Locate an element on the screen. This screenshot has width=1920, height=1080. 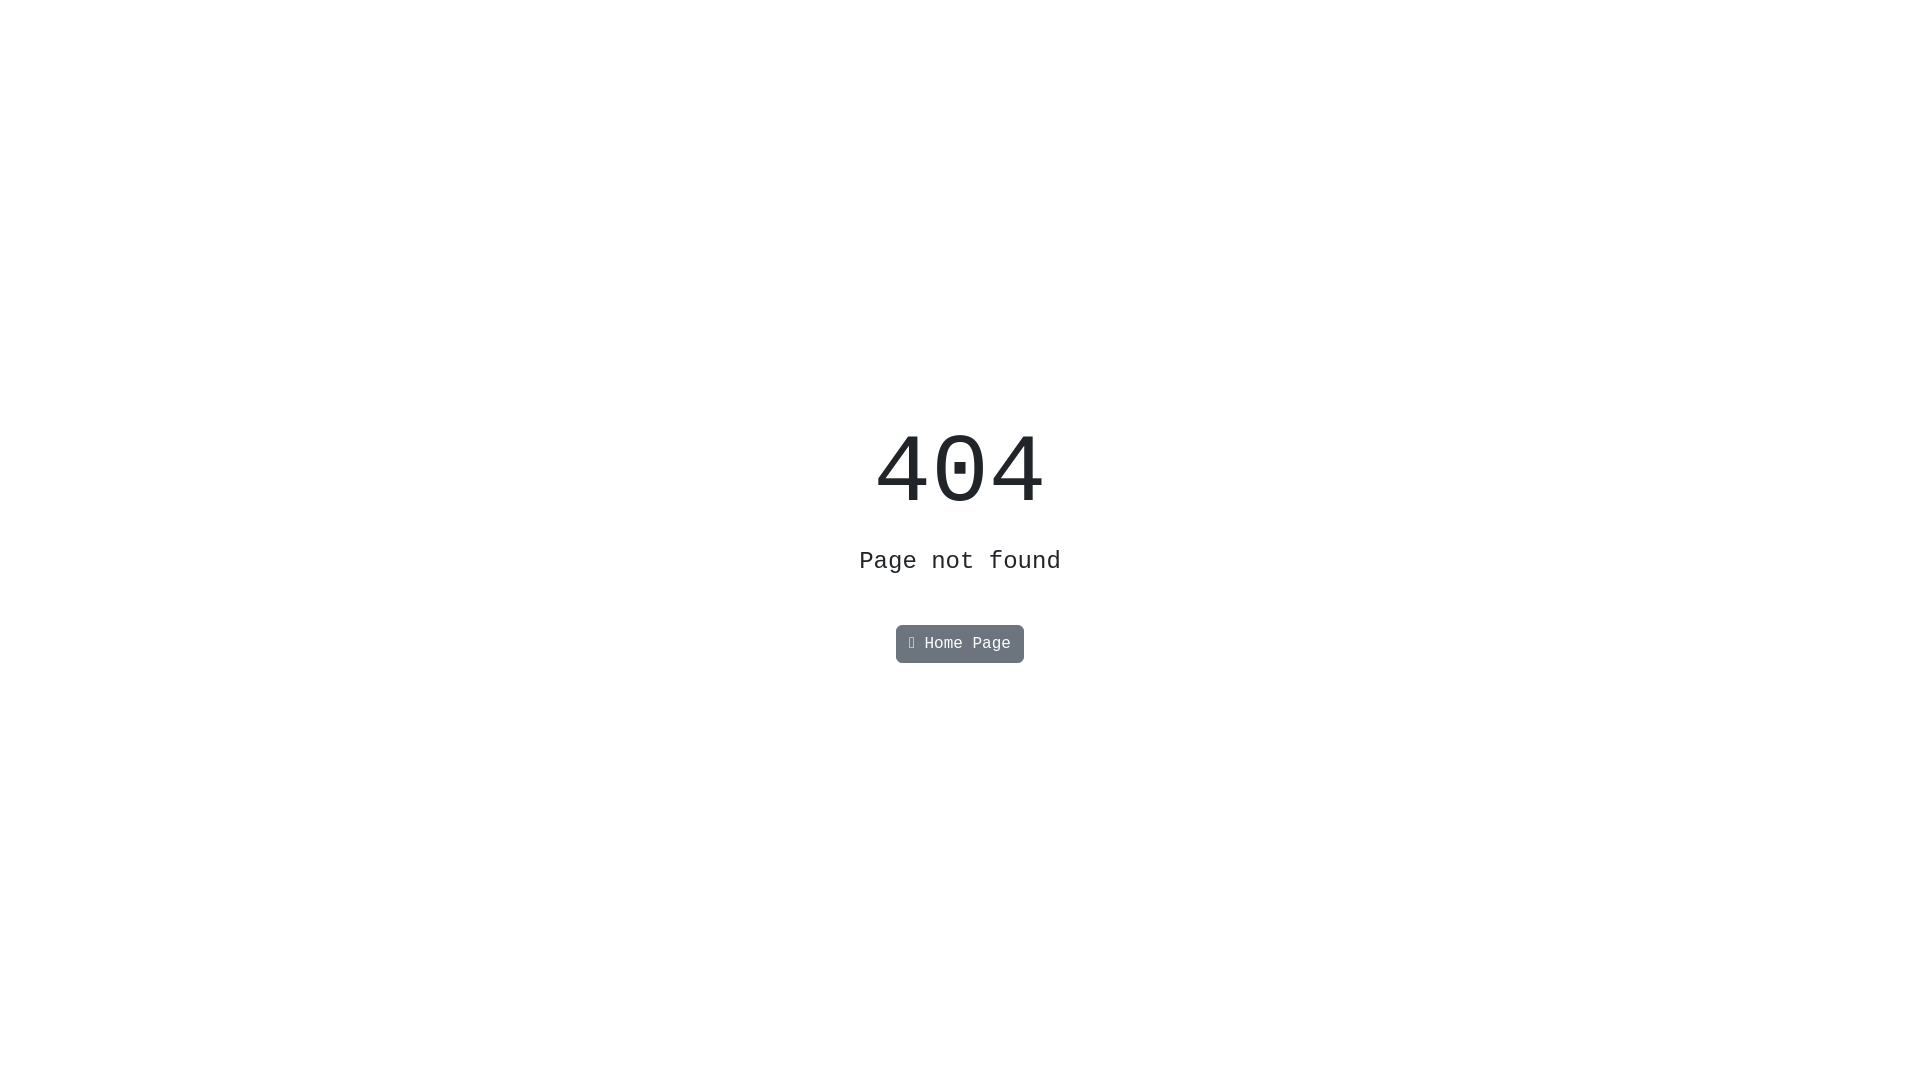
Home Page is located at coordinates (960, 644).